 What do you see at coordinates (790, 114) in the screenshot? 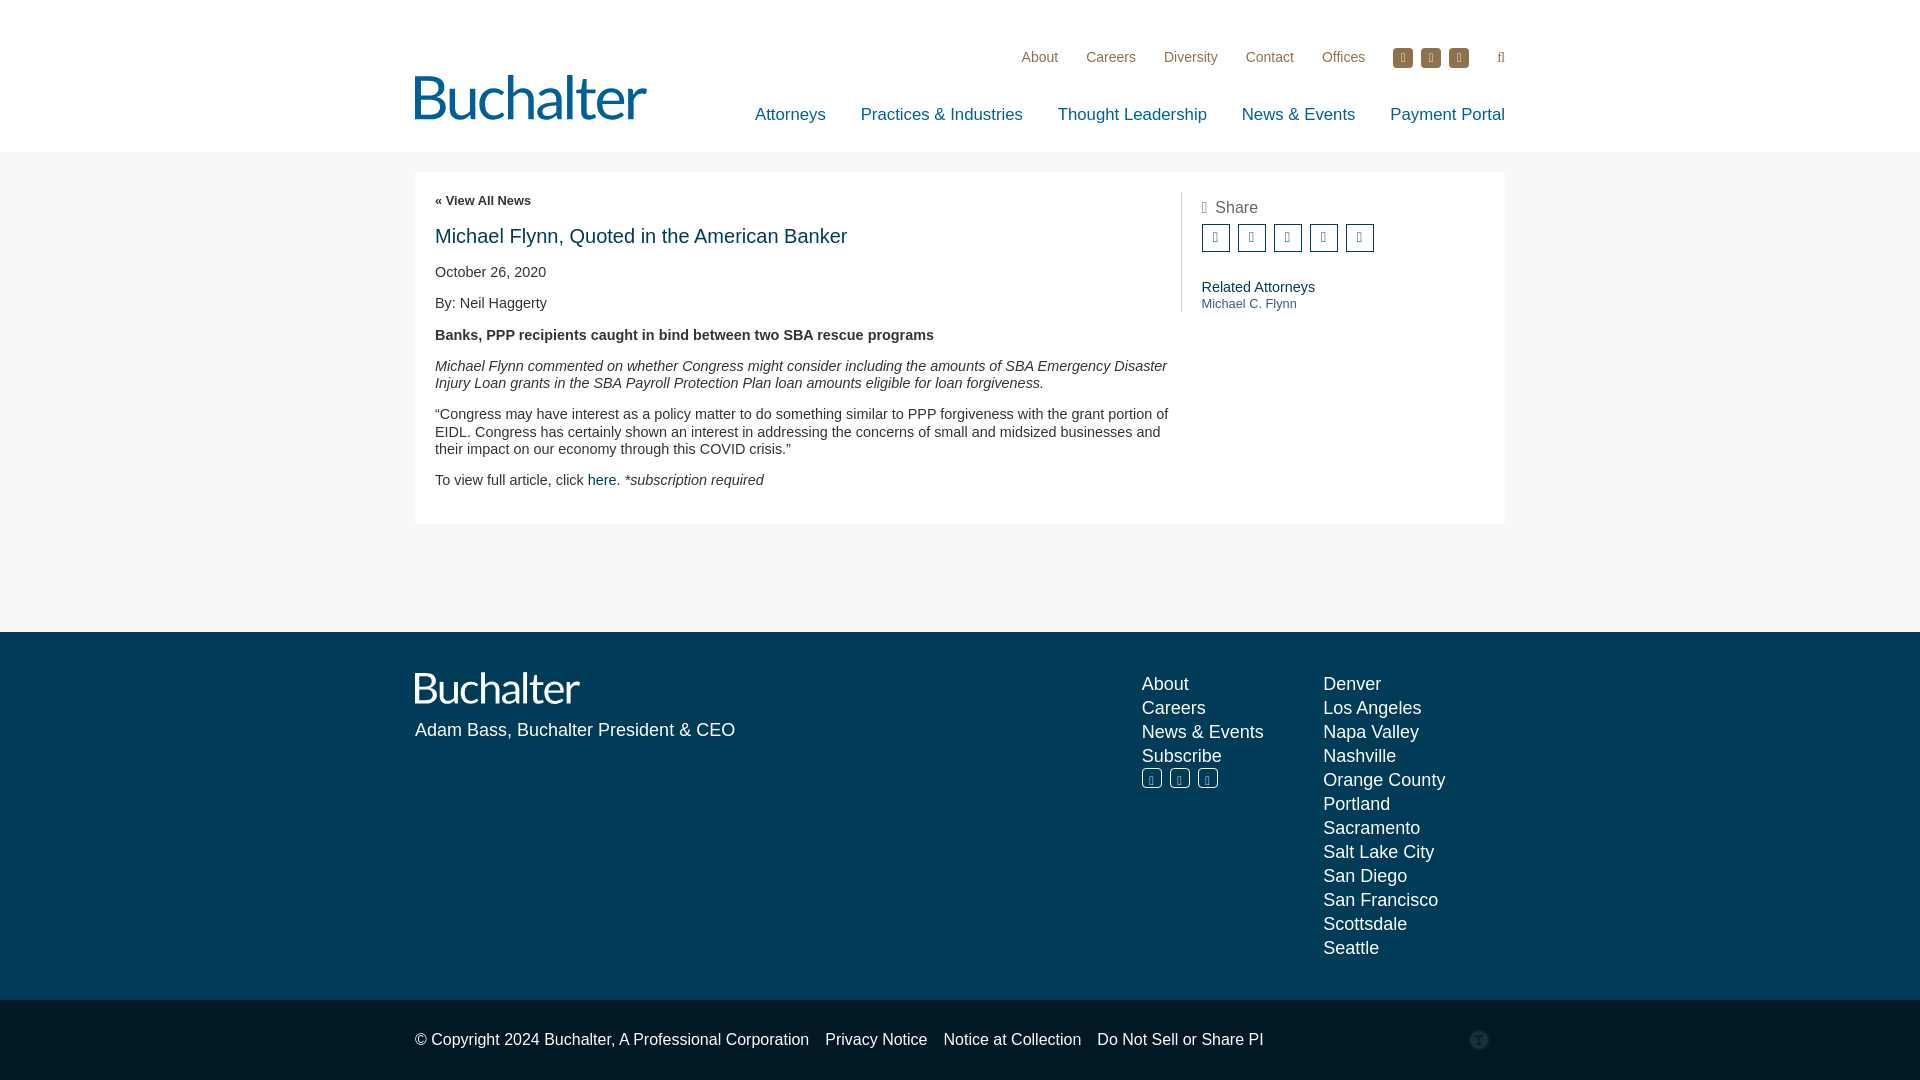
I see `Attorneys` at bounding box center [790, 114].